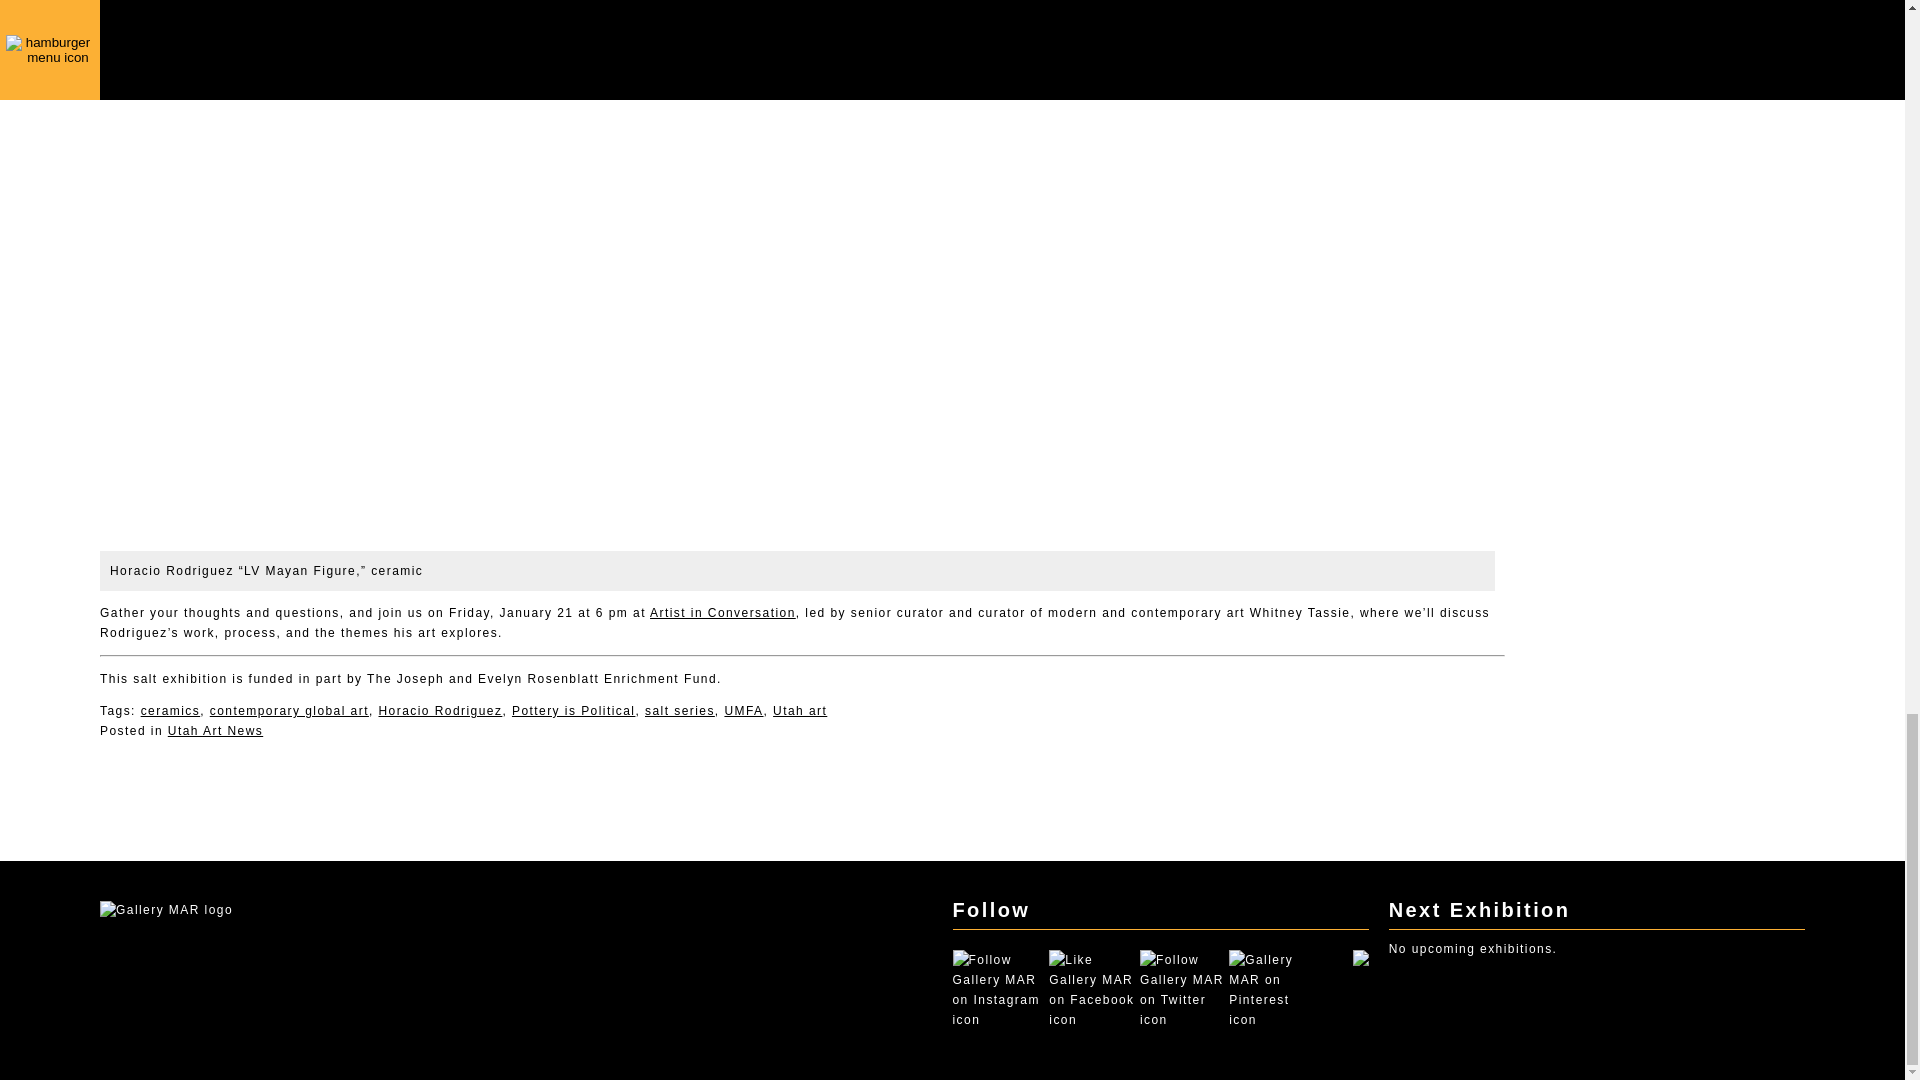 The height and width of the screenshot is (1080, 1920). I want to click on Utah art, so click(800, 711).